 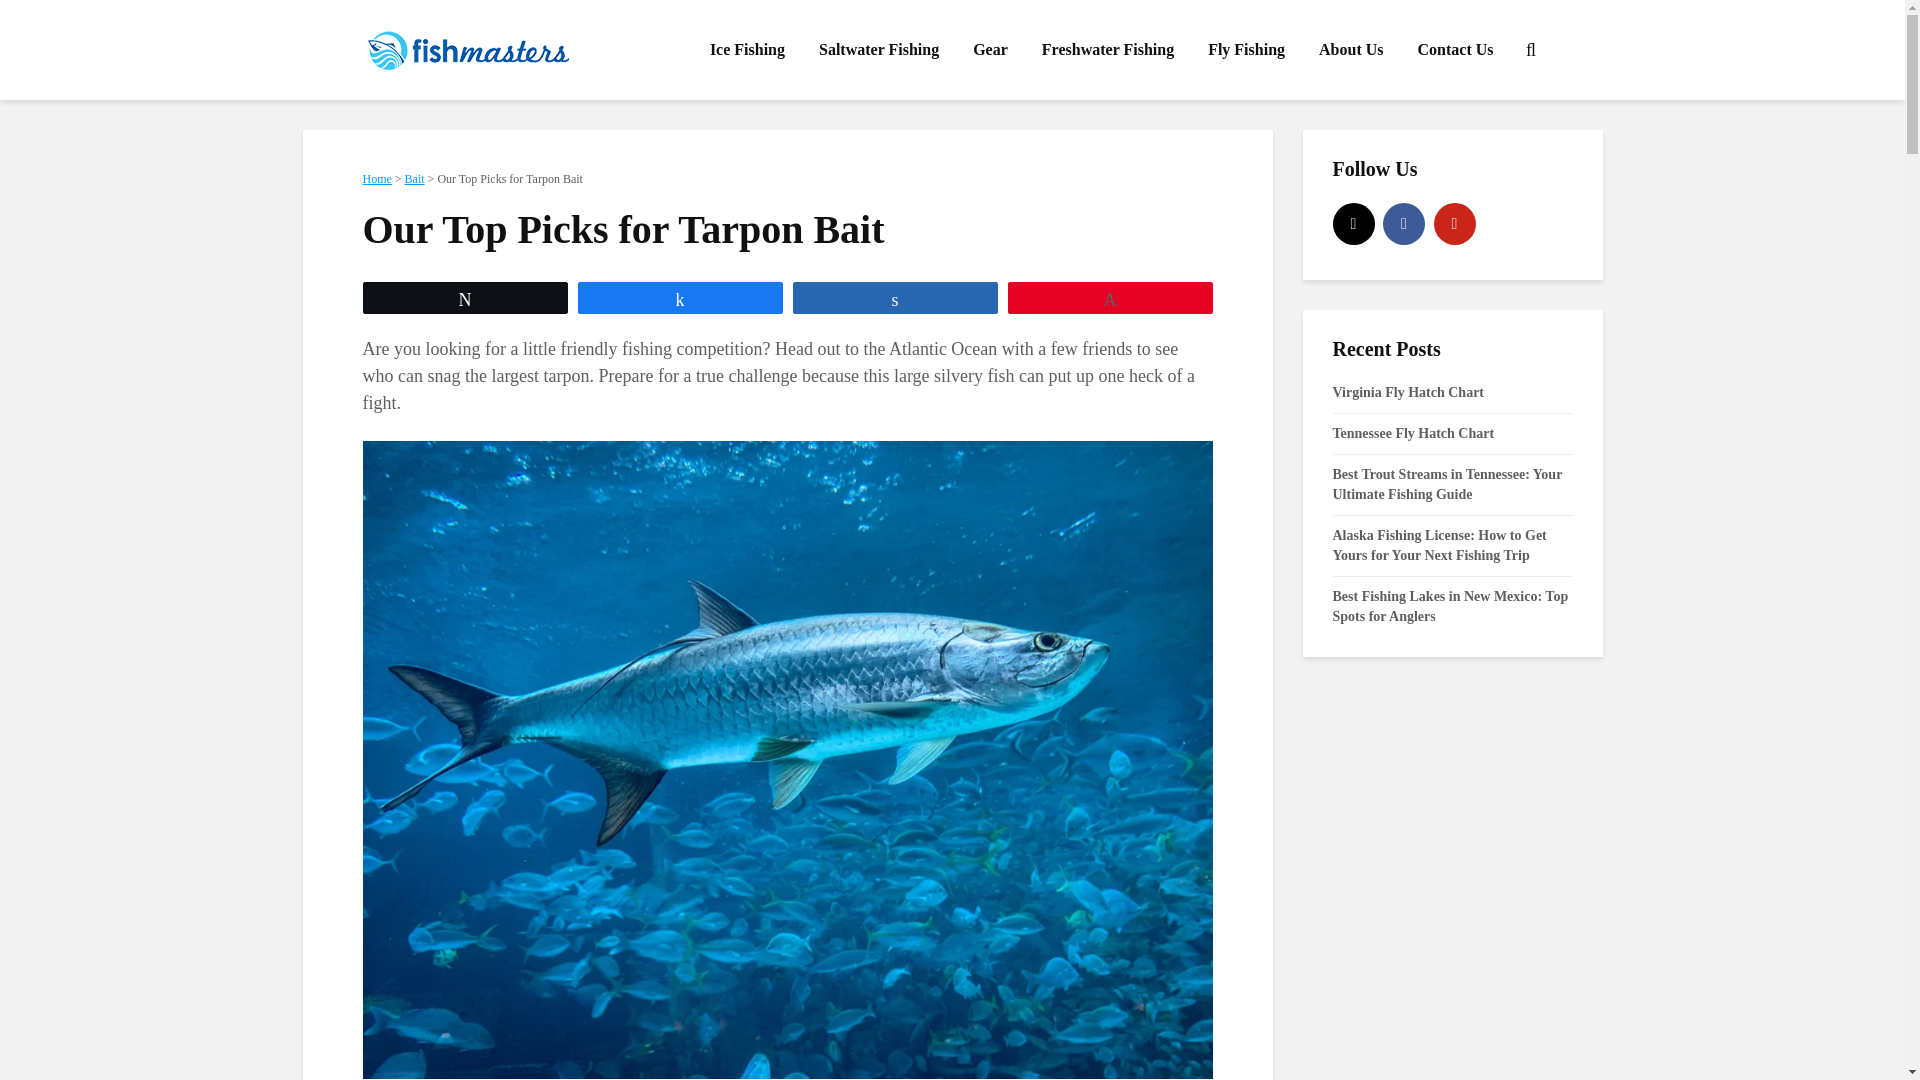 What do you see at coordinates (1353, 224) in the screenshot?
I see `Instagram` at bounding box center [1353, 224].